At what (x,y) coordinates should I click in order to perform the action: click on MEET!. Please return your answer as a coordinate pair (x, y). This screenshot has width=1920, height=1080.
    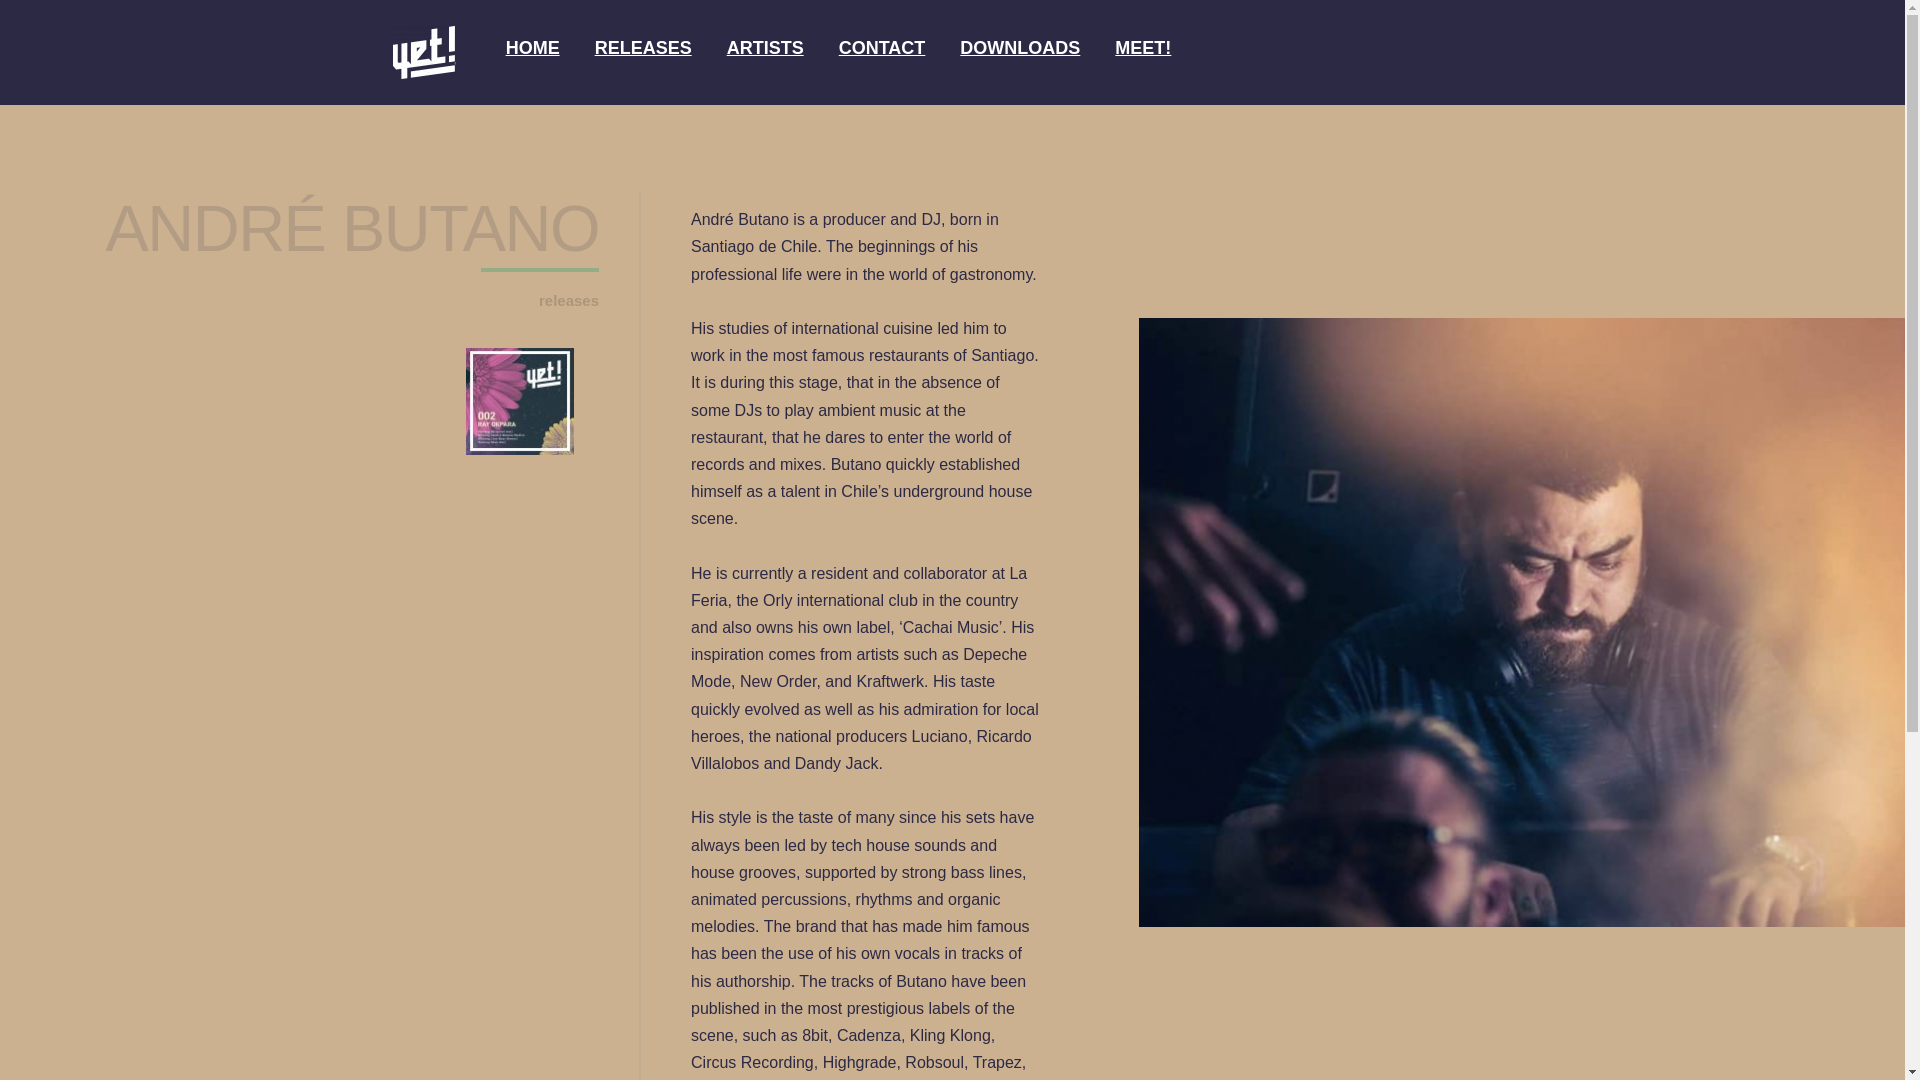
    Looking at the image, I should click on (1143, 48).